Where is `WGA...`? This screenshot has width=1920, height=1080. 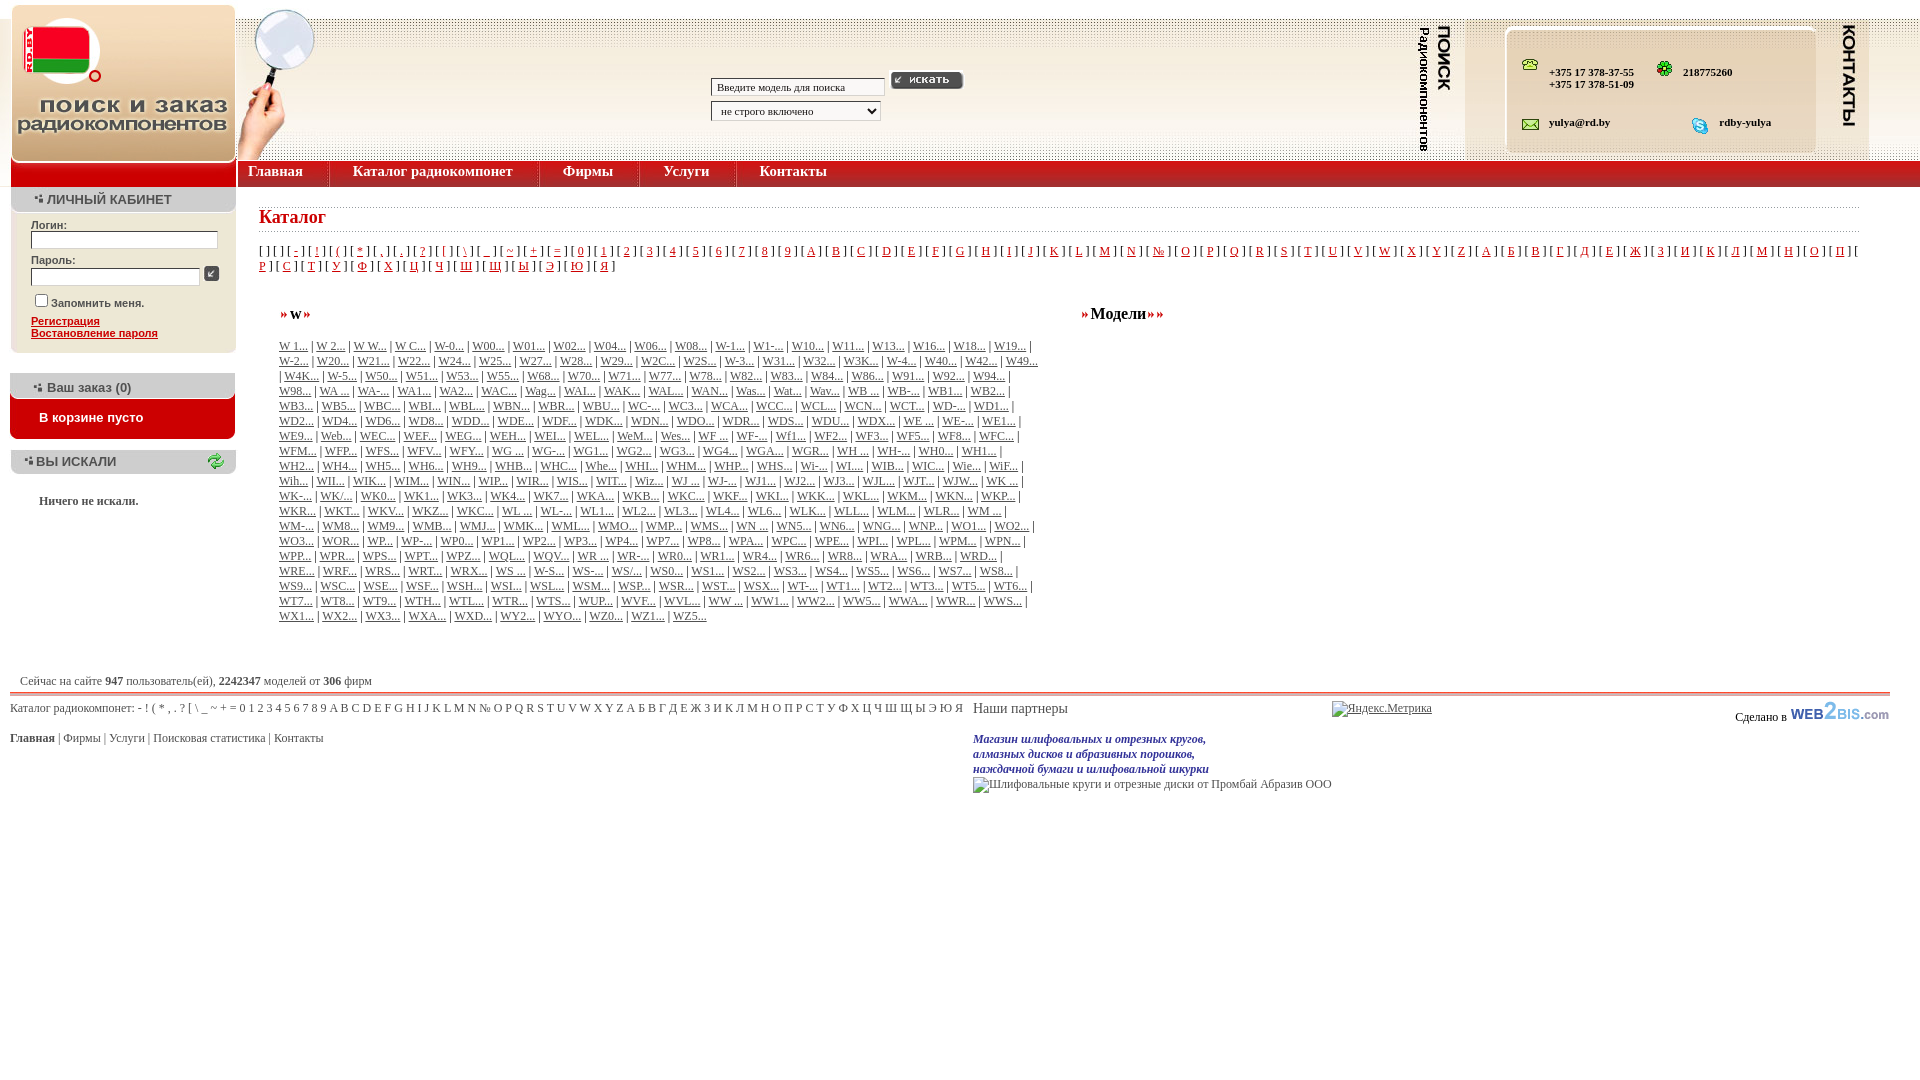 WGA... is located at coordinates (765, 451).